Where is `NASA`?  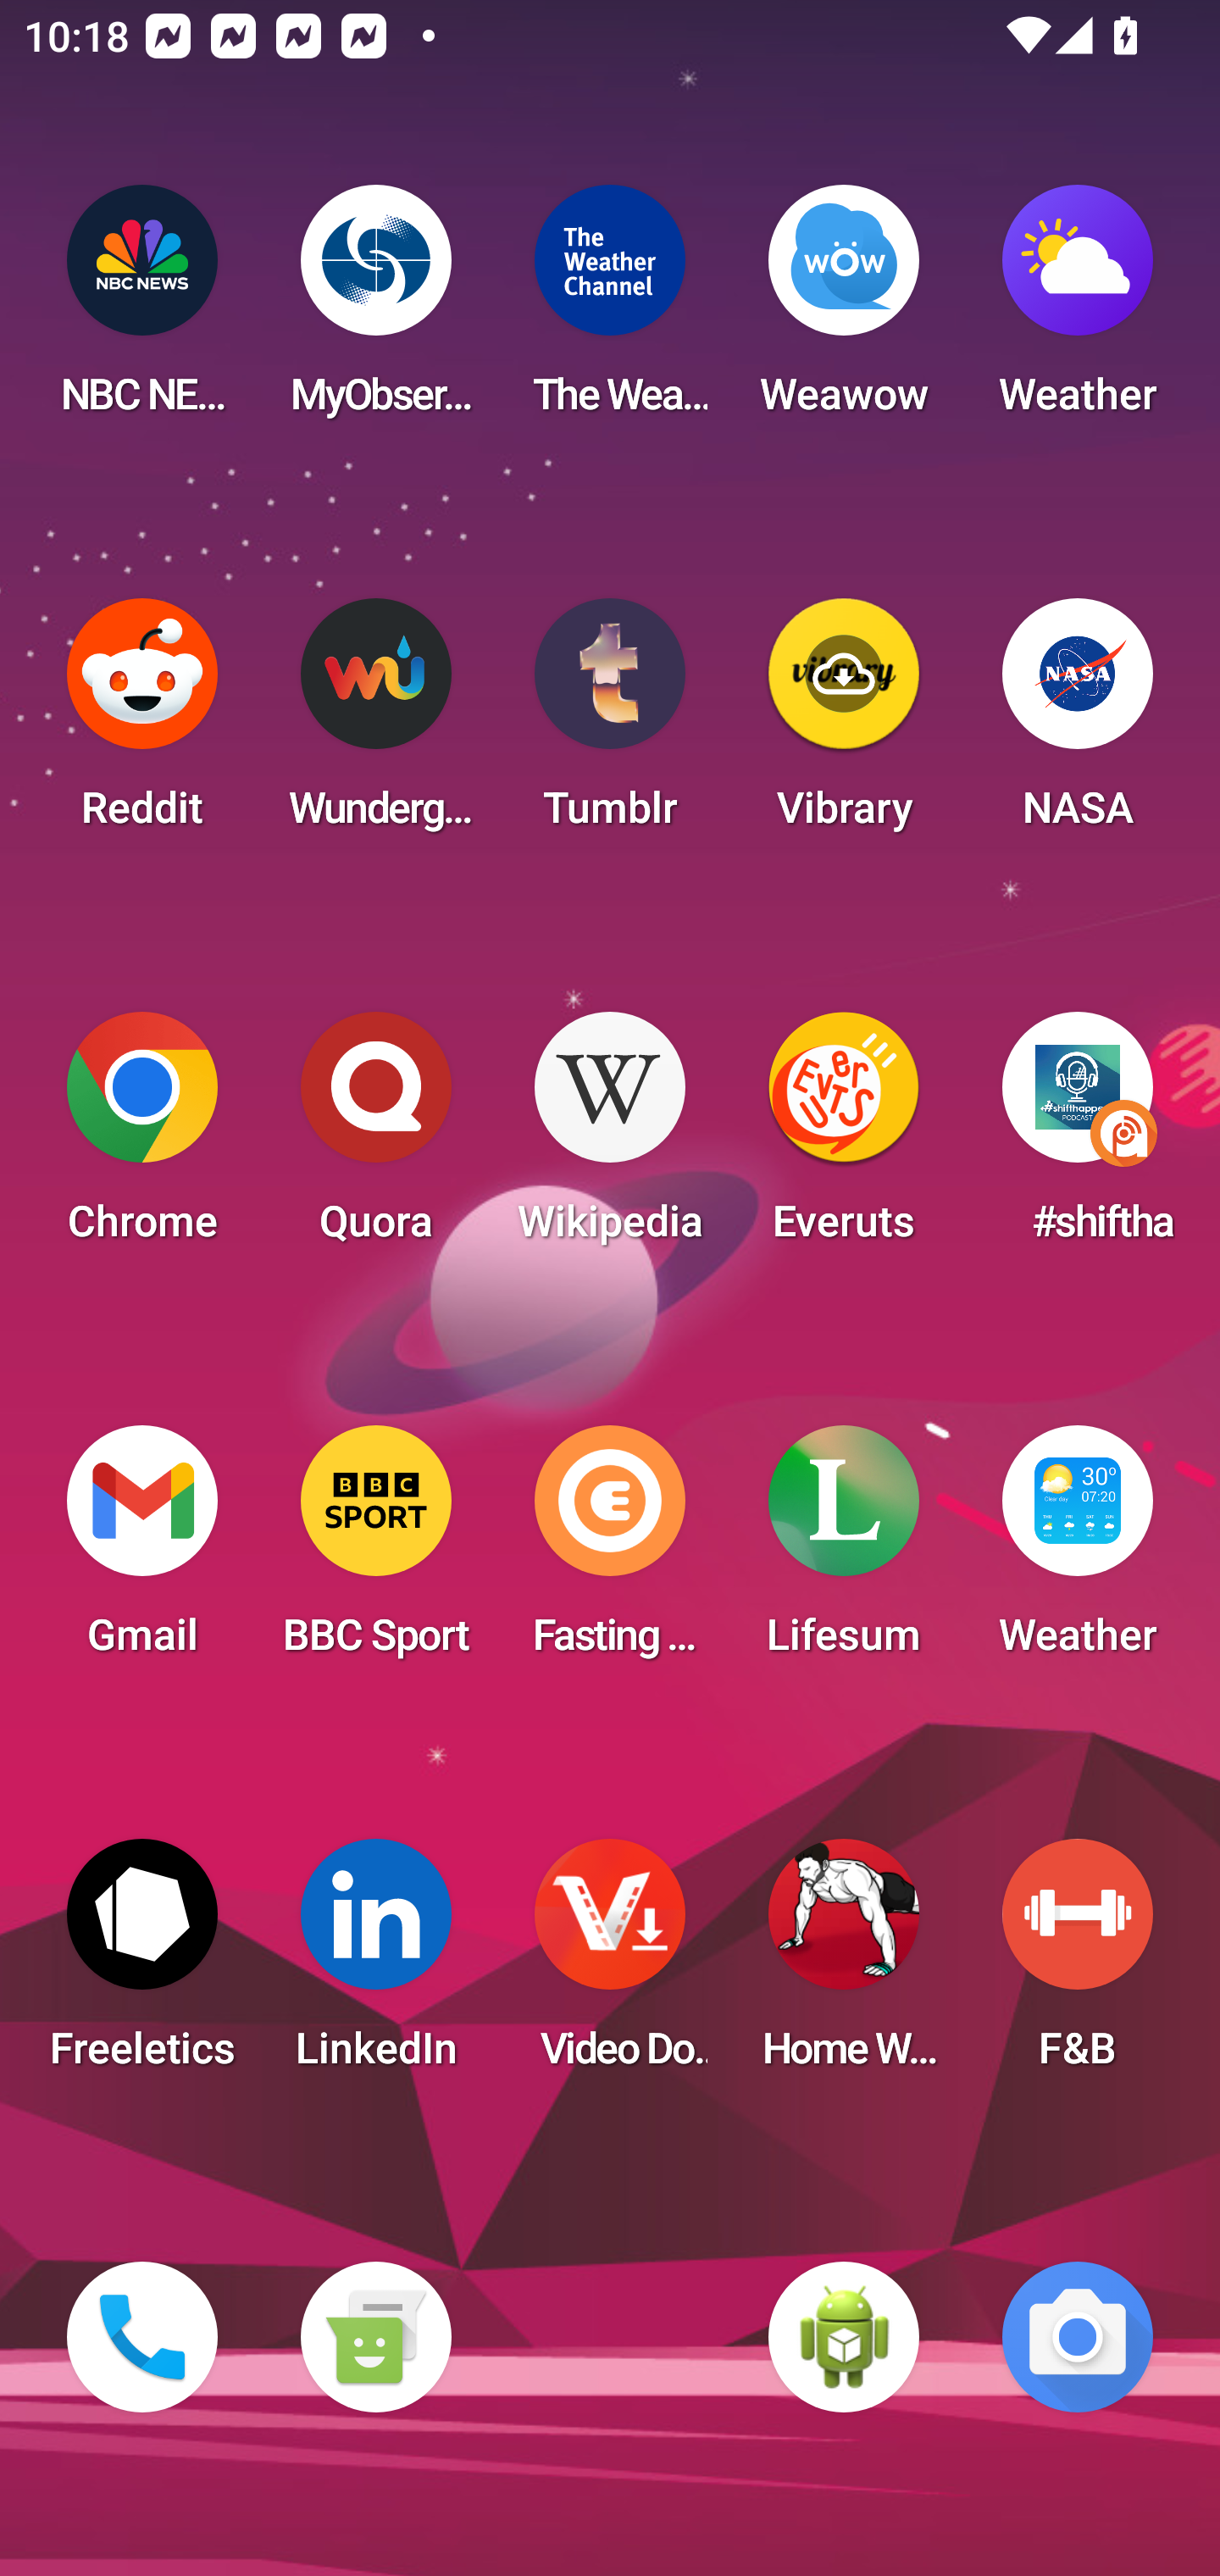 NASA is located at coordinates (1078, 724).